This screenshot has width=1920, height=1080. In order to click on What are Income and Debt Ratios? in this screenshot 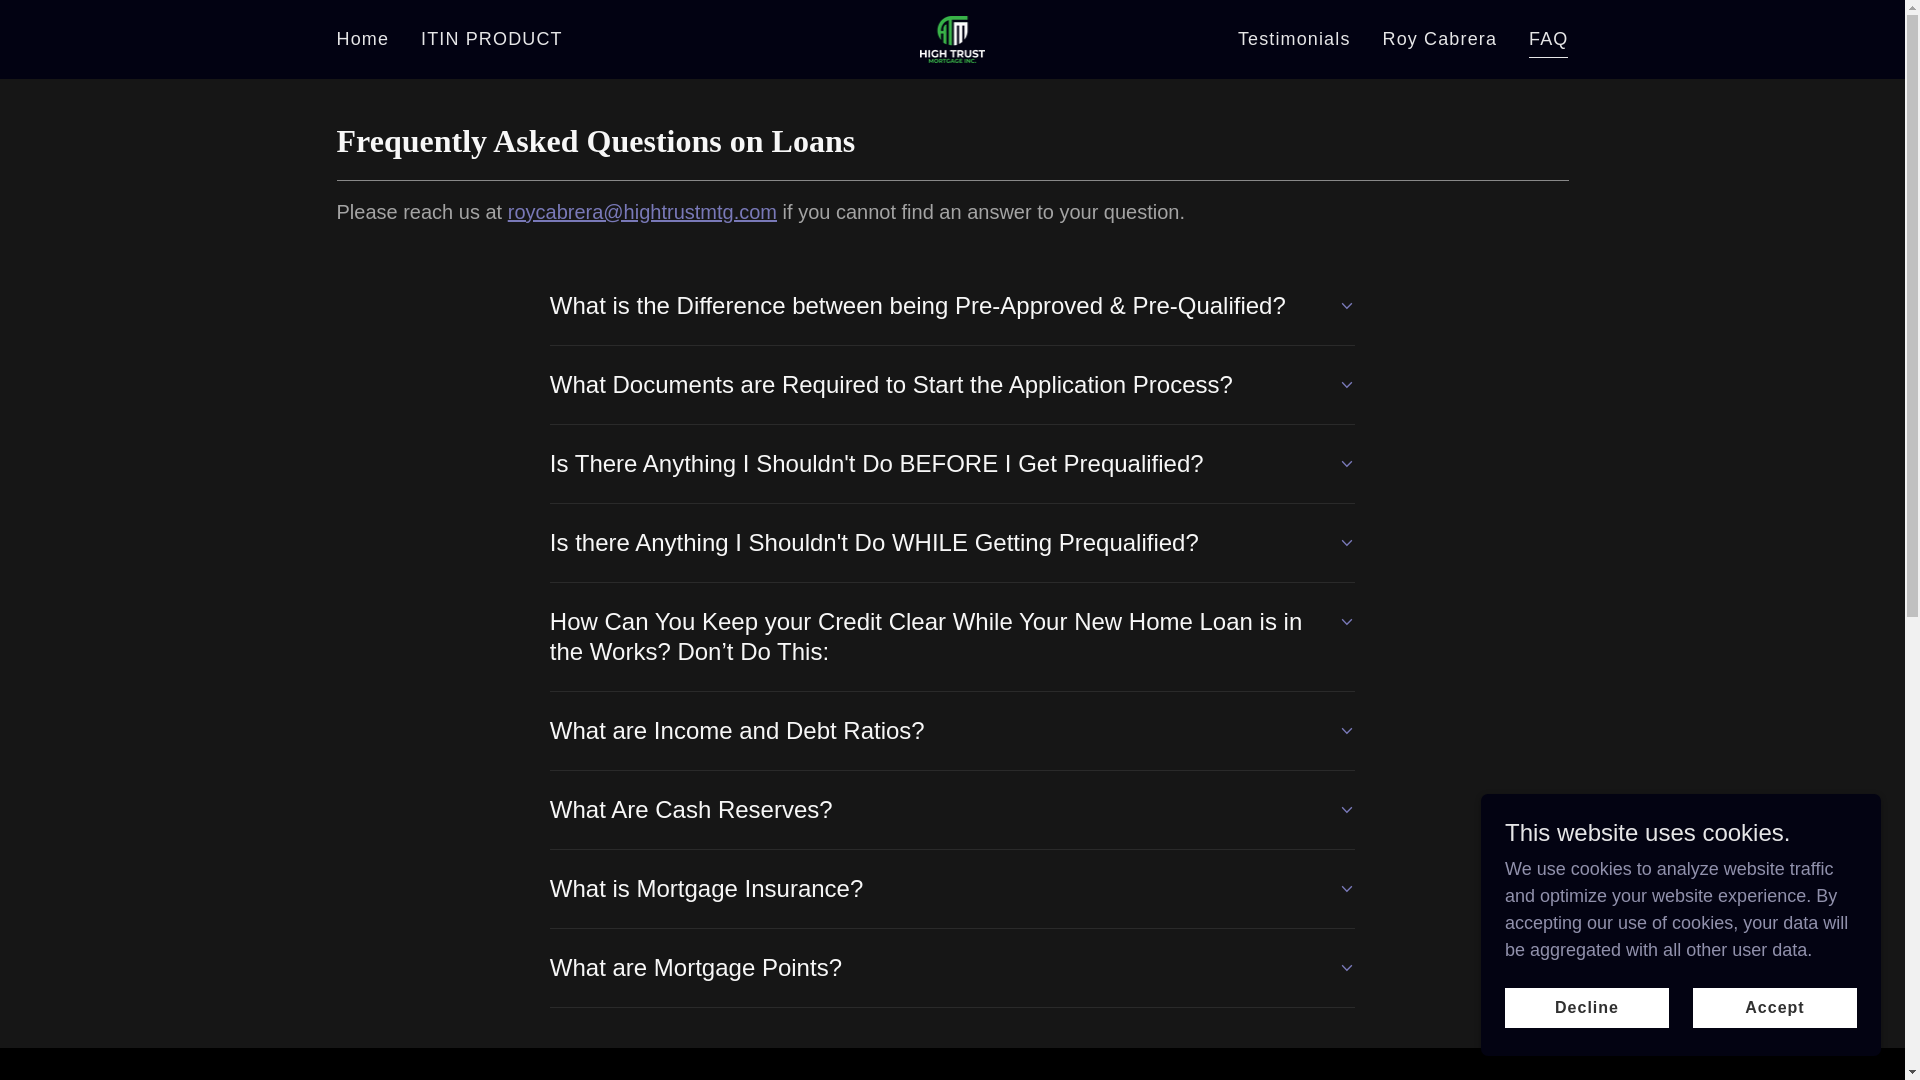, I will do `click(952, 730)`.